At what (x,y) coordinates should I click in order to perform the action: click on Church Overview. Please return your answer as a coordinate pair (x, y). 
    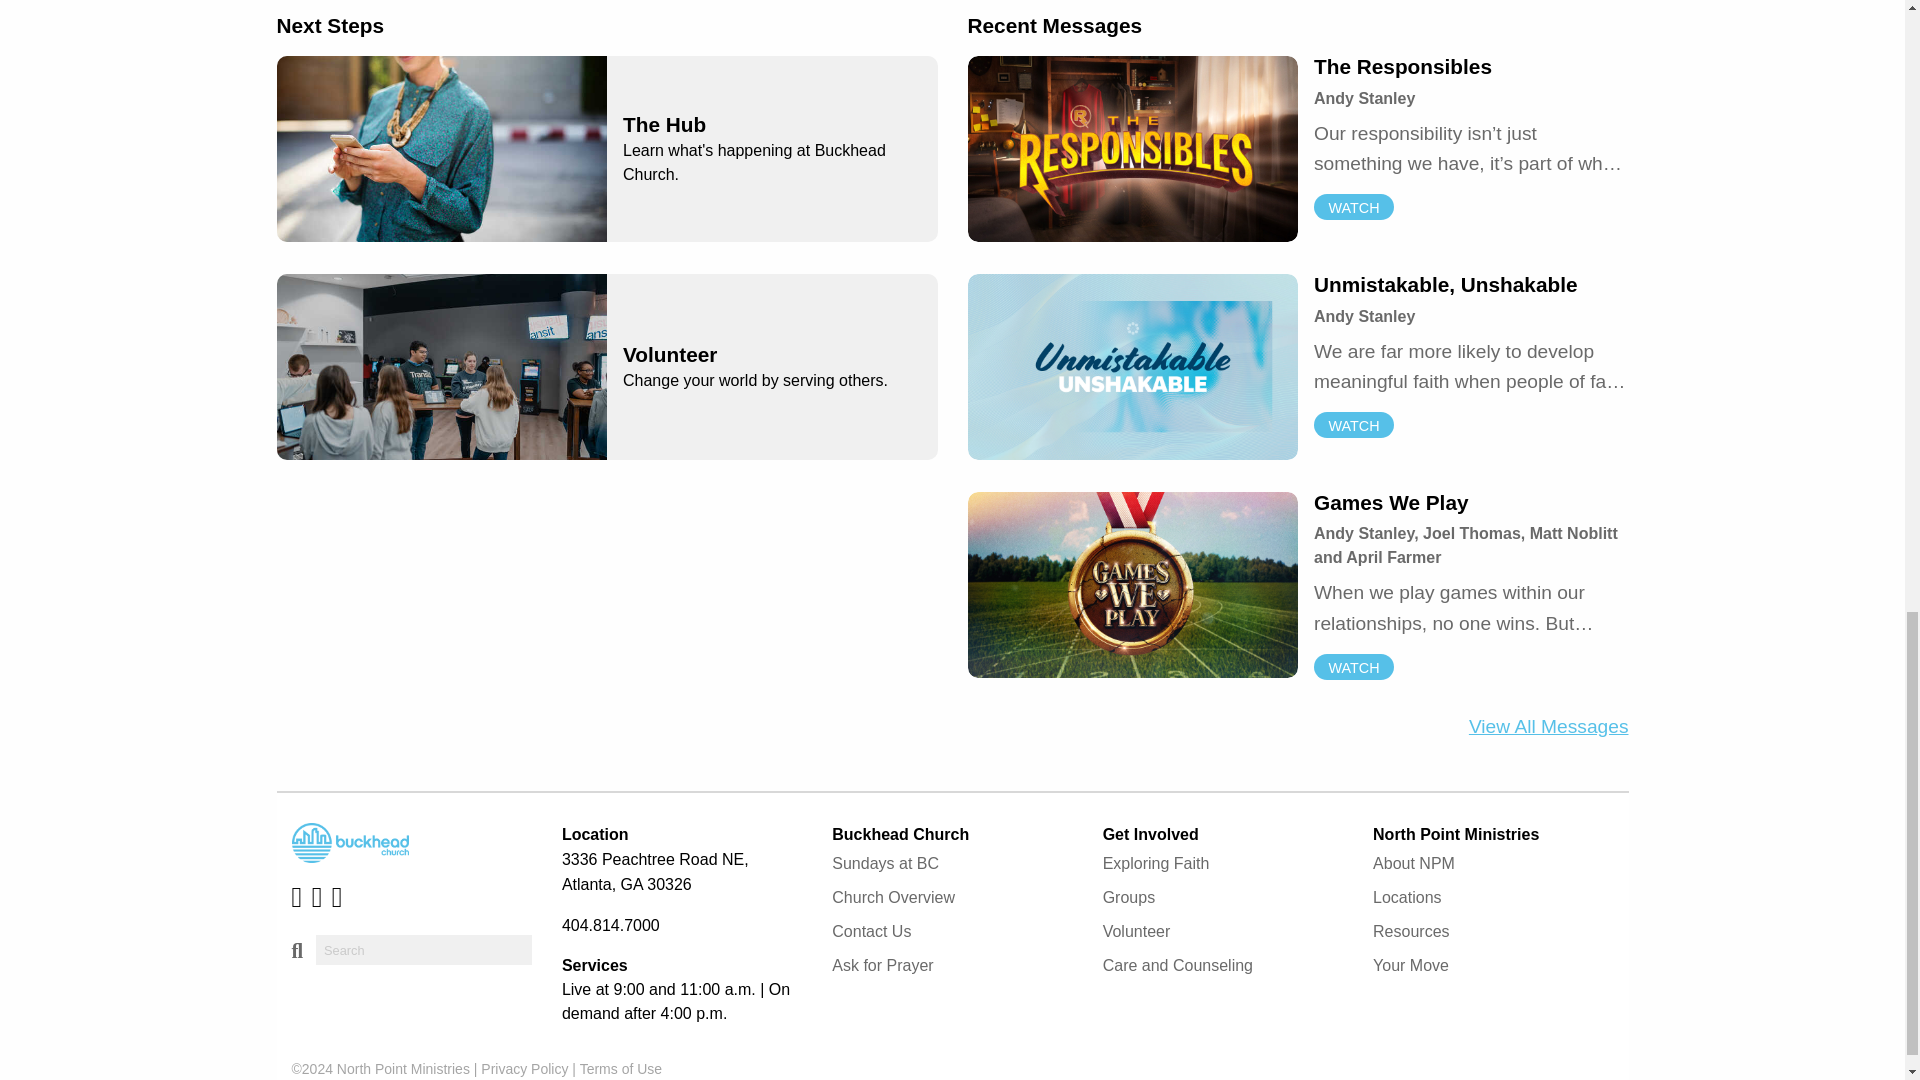
    Looking at the image, I should click on (951, 864).